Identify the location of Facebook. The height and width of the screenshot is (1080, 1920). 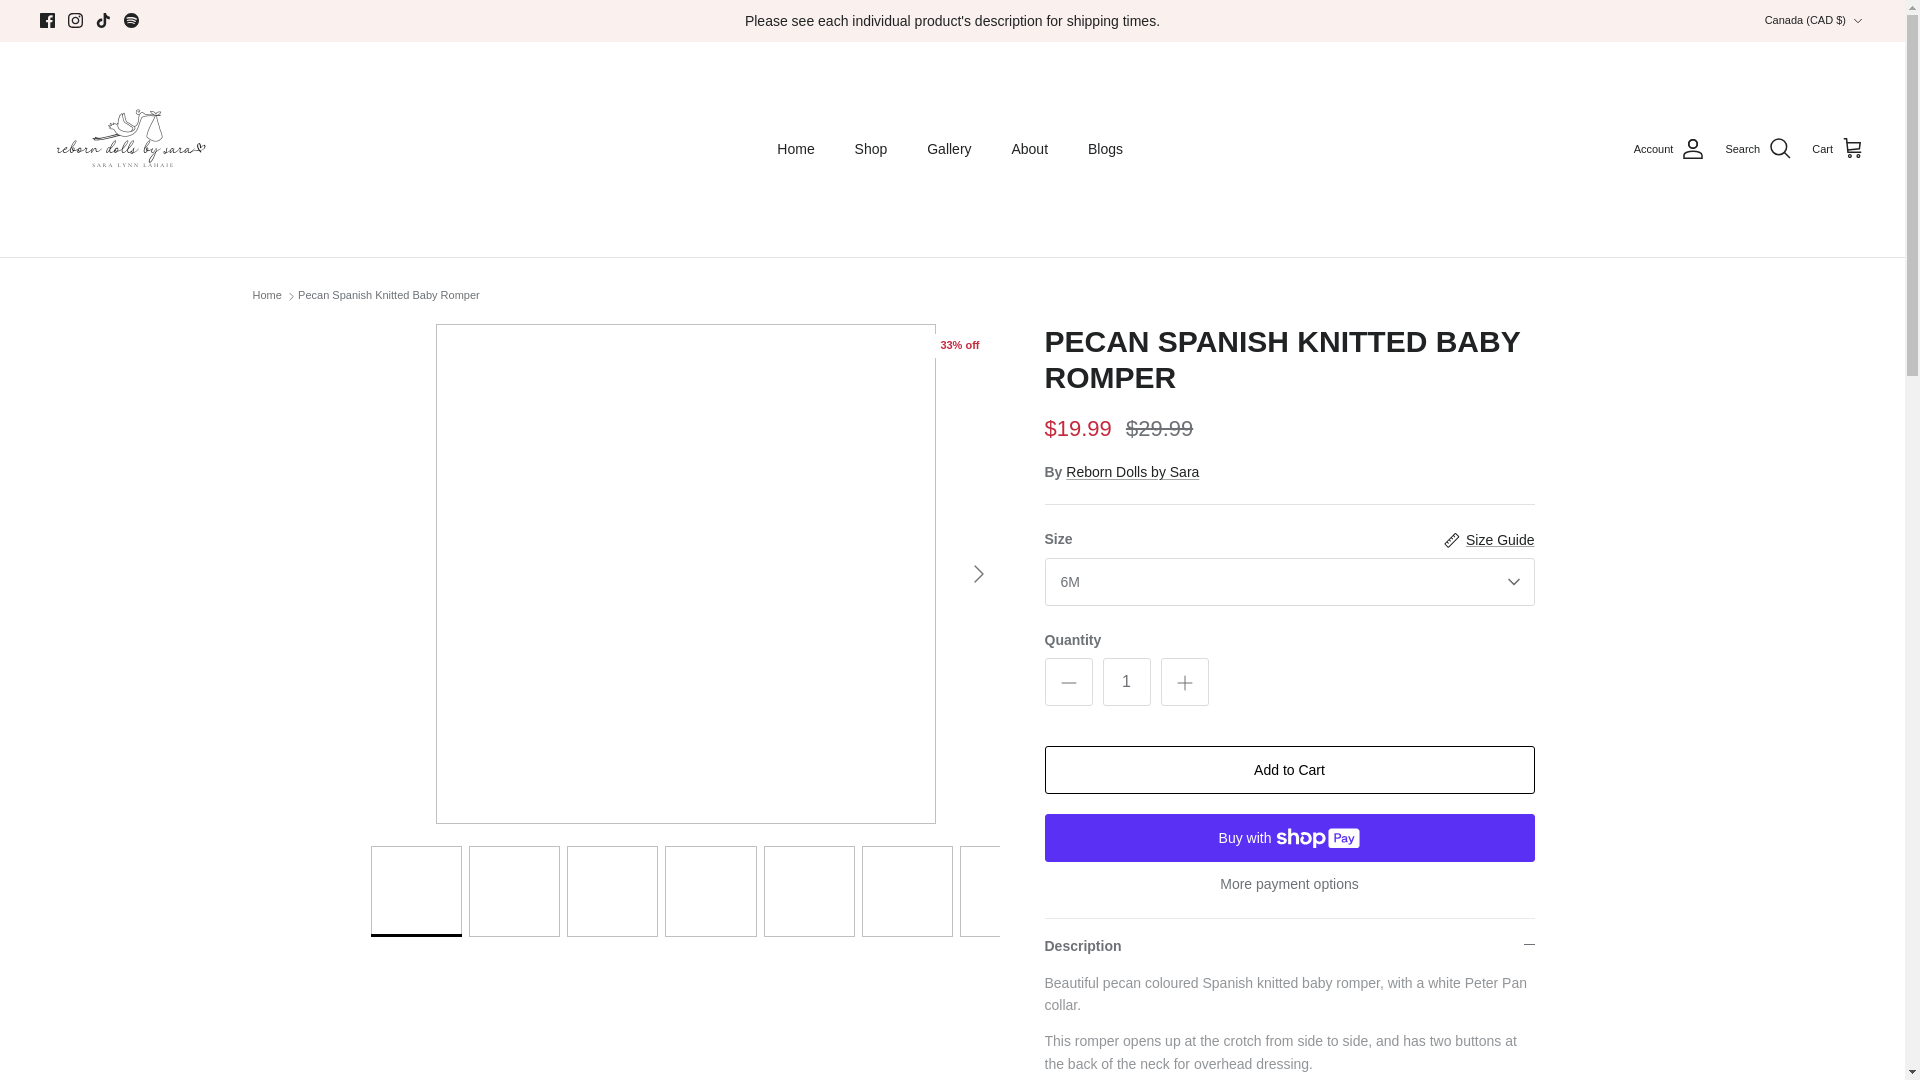
(48, 20).